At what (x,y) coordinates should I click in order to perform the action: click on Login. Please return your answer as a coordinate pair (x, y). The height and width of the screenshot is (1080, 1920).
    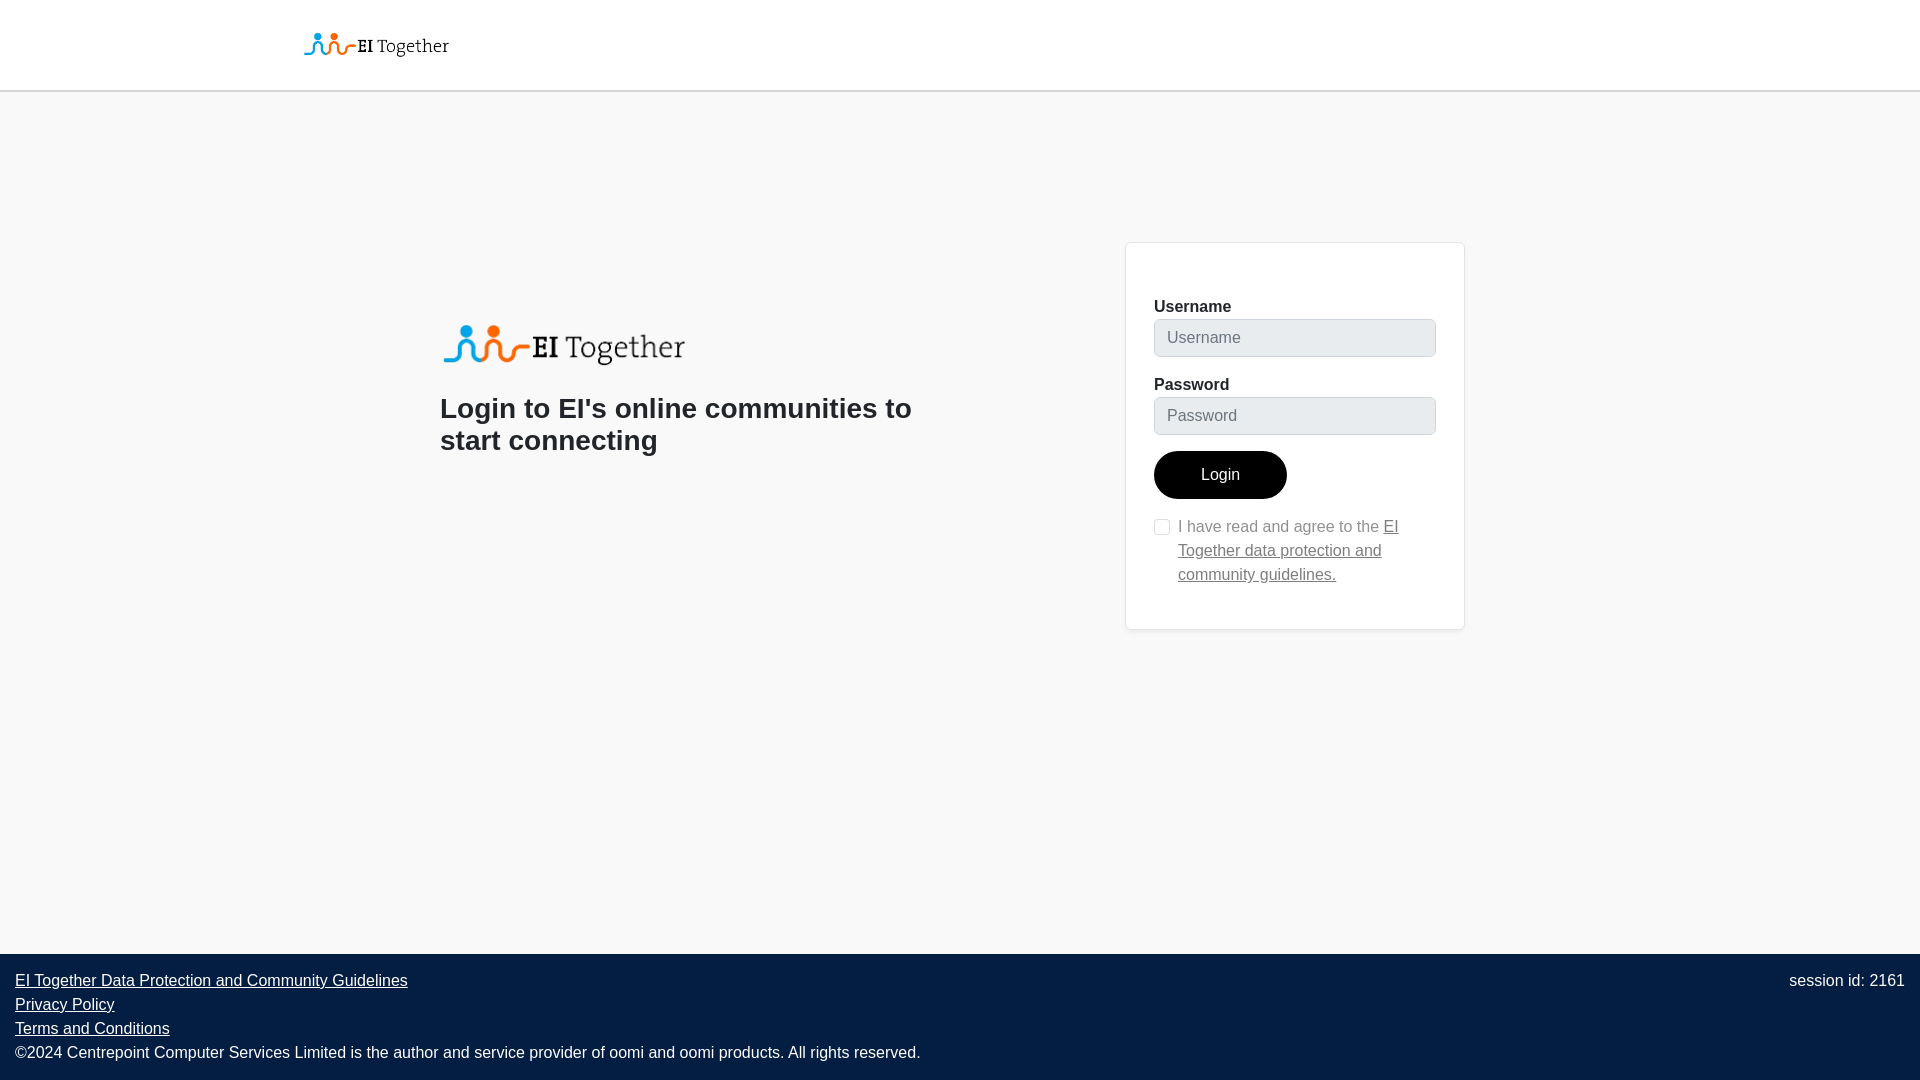
    Looking at the image, I should click on (1220, 474).